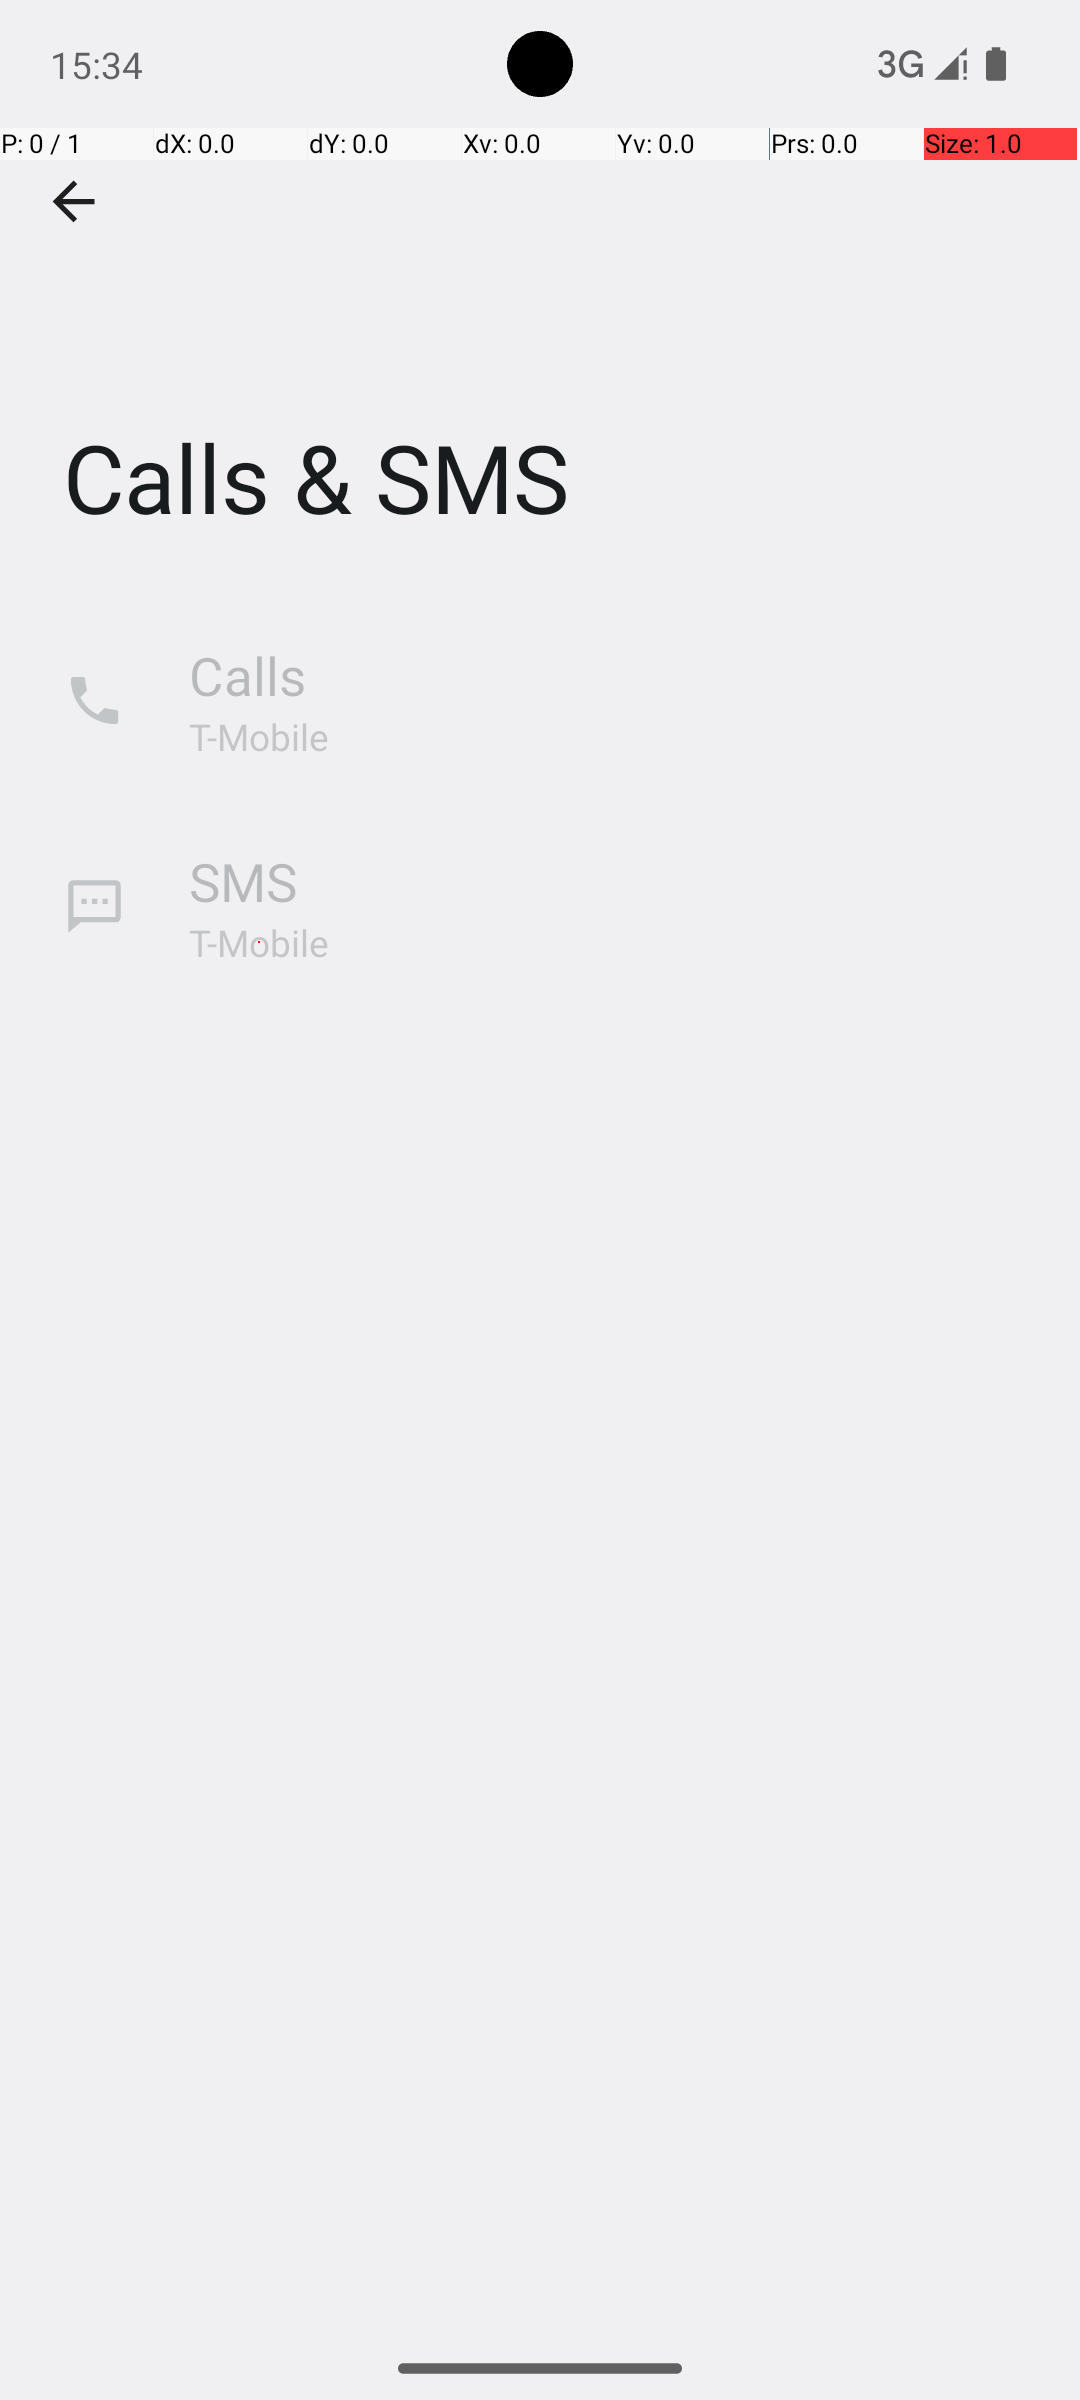  I want to click on Calls, so click(248, 676).